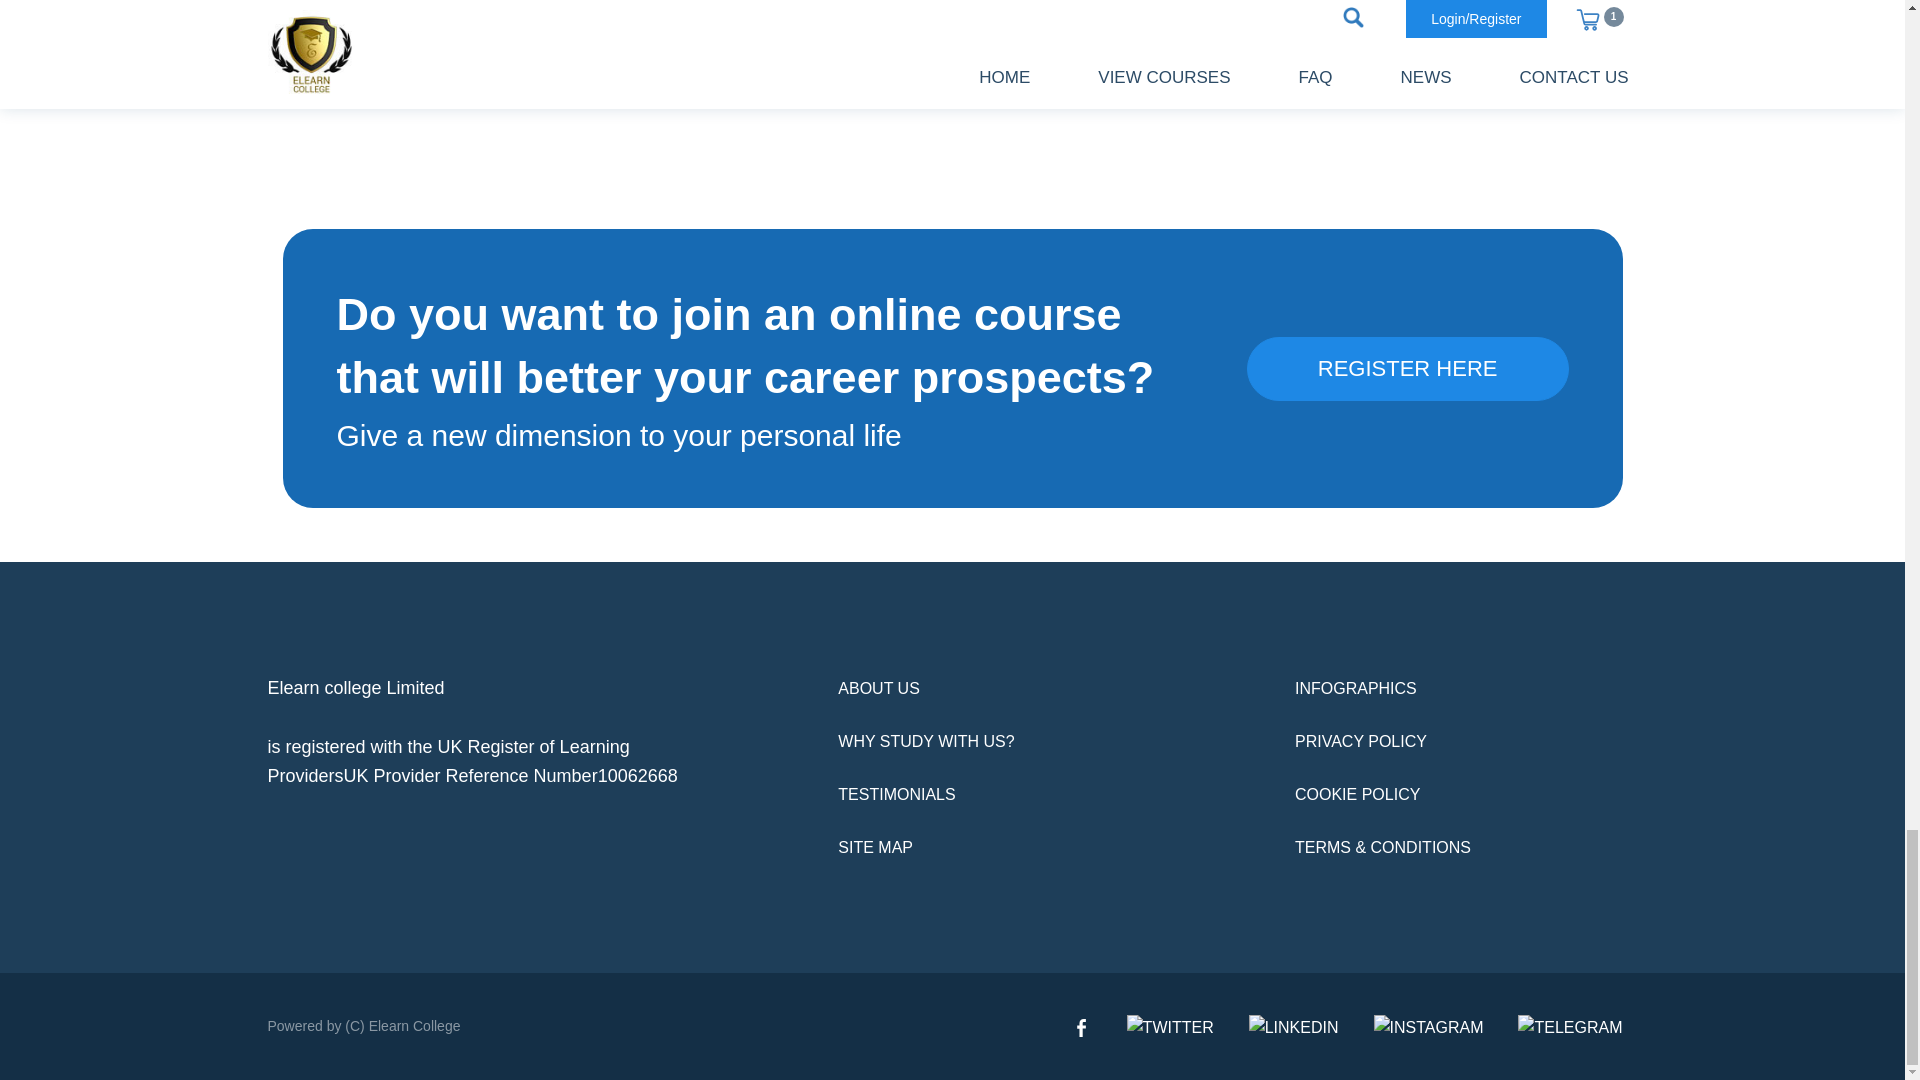  What do you see at coordinates (1429, 1026) in the screenshot?
I see `Follow us on Instagram` at bounding box center [1429, 1026].